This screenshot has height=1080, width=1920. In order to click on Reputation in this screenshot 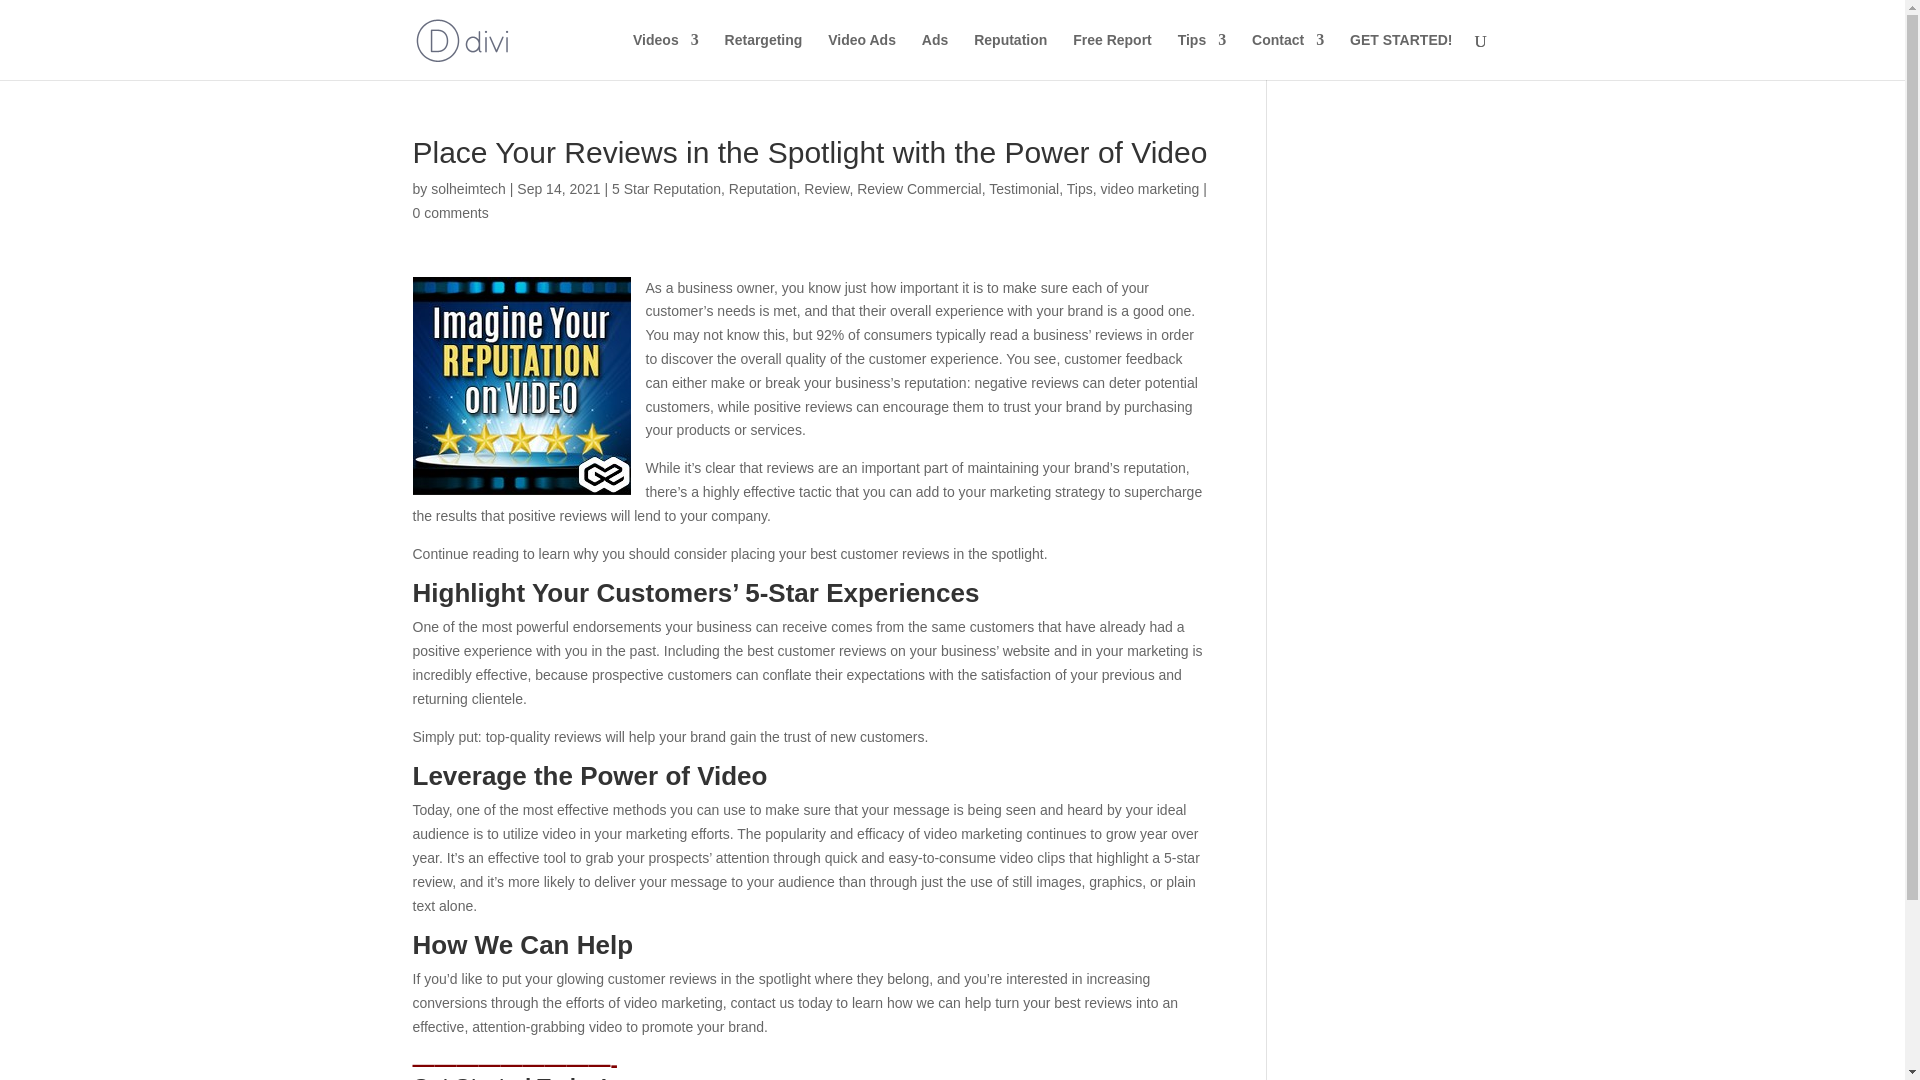, I will do `click(1010, 56)`.